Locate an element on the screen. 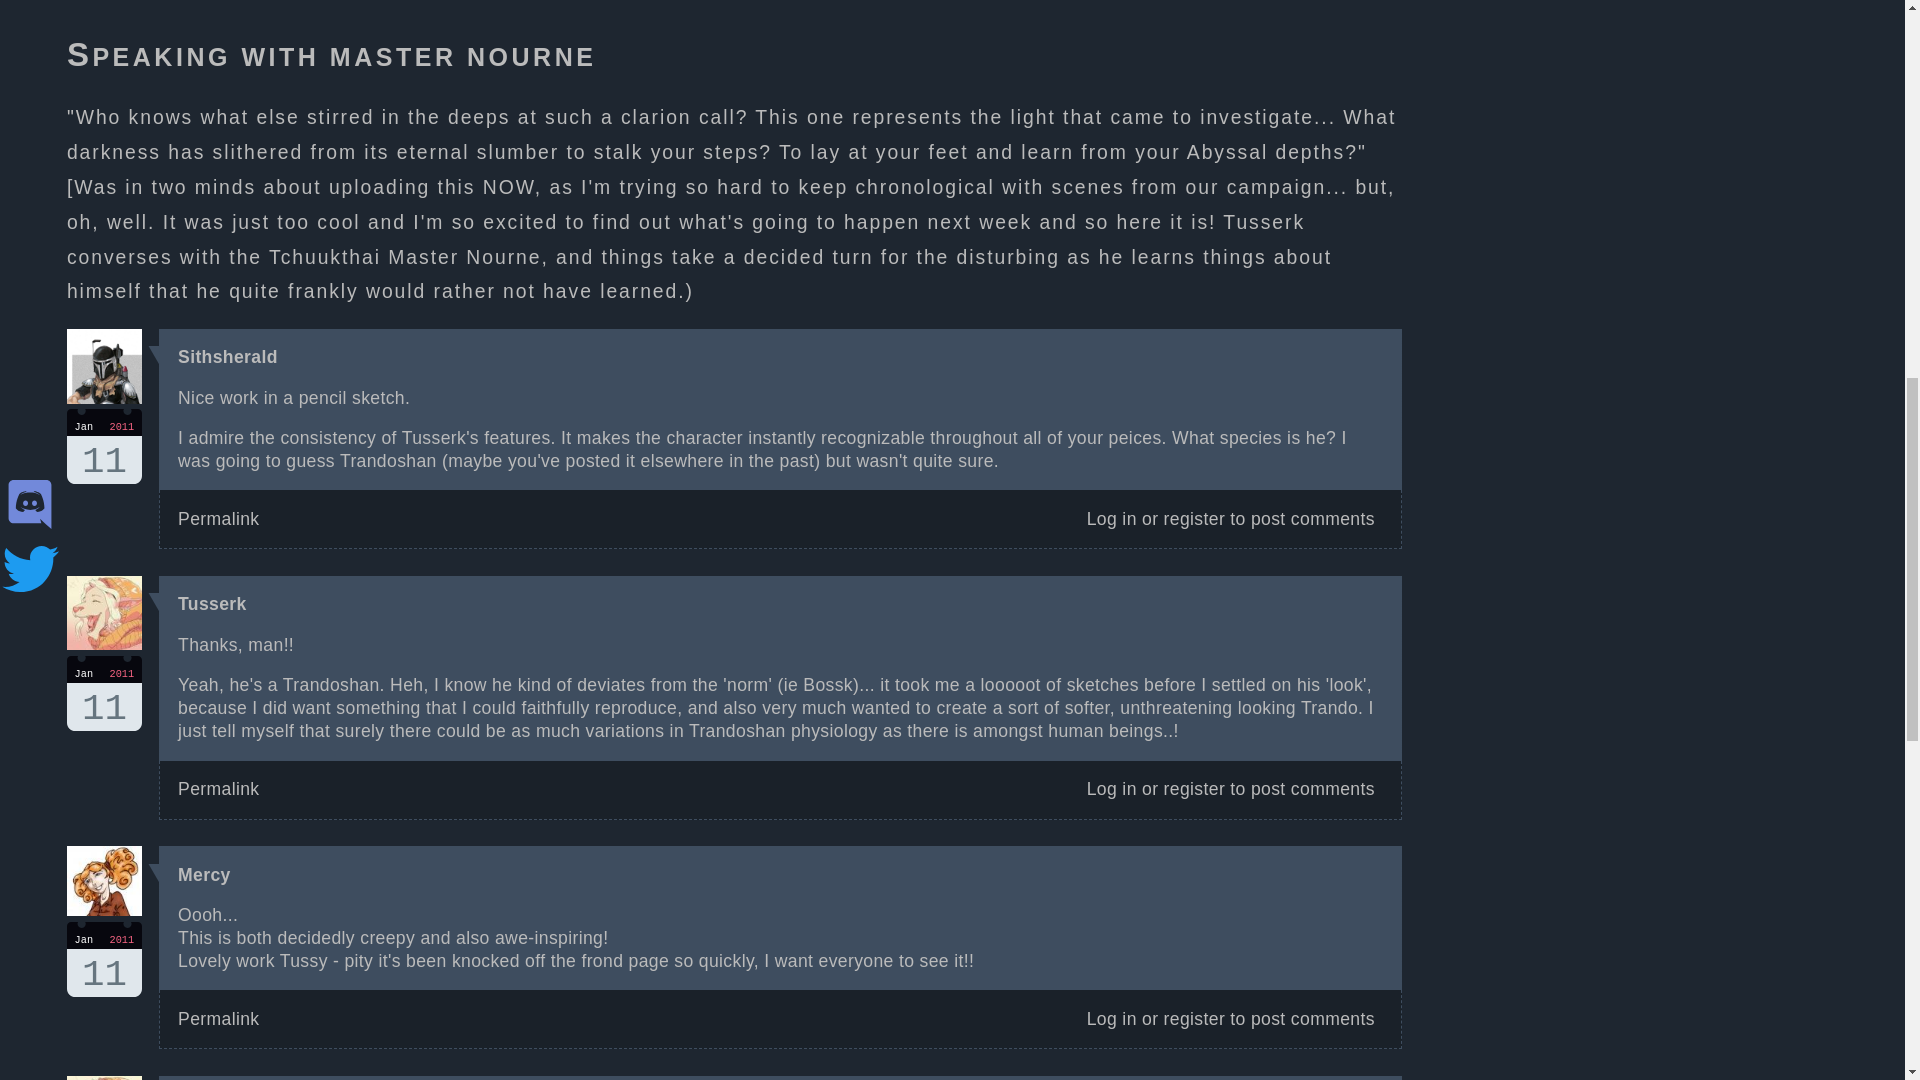 Image resolution: width=1920 pixels, height=1080 pixels. register is located at coordinates (104, 959).